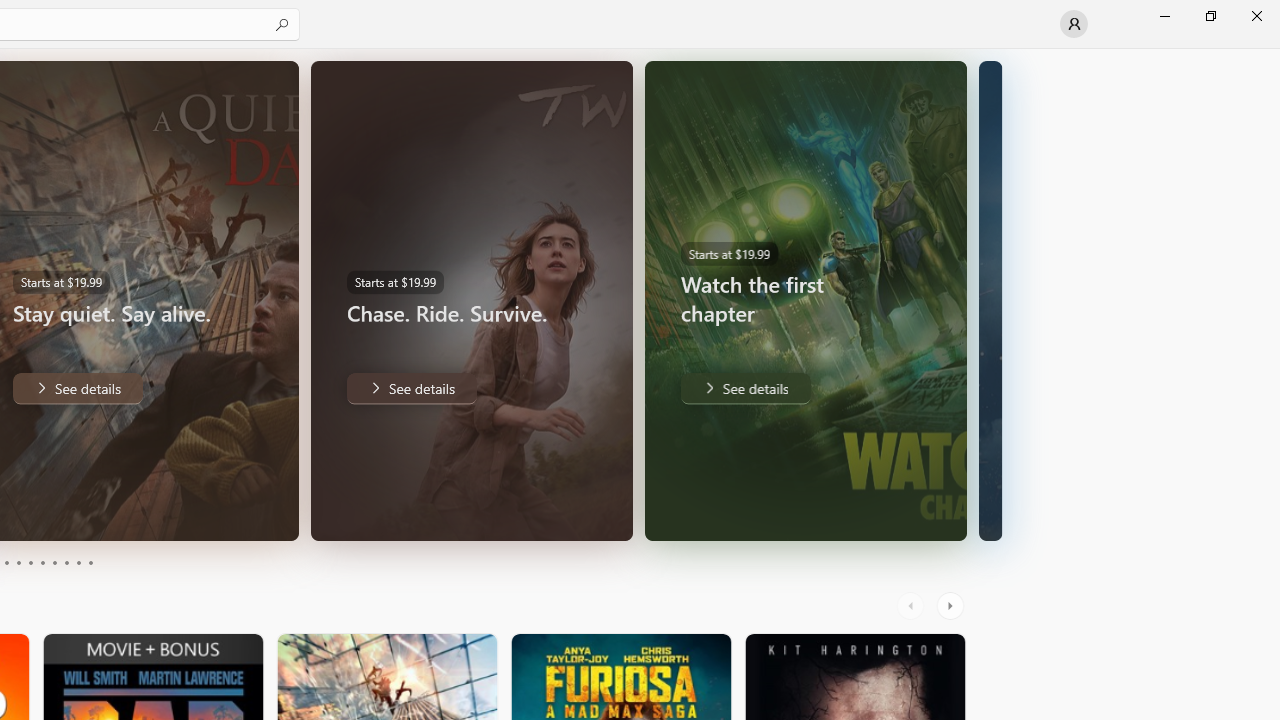 This screenshot has height=720, width=1280. Describe the element at coordinates (6, 562) in the screenshot. I see `Page 3` at that location.